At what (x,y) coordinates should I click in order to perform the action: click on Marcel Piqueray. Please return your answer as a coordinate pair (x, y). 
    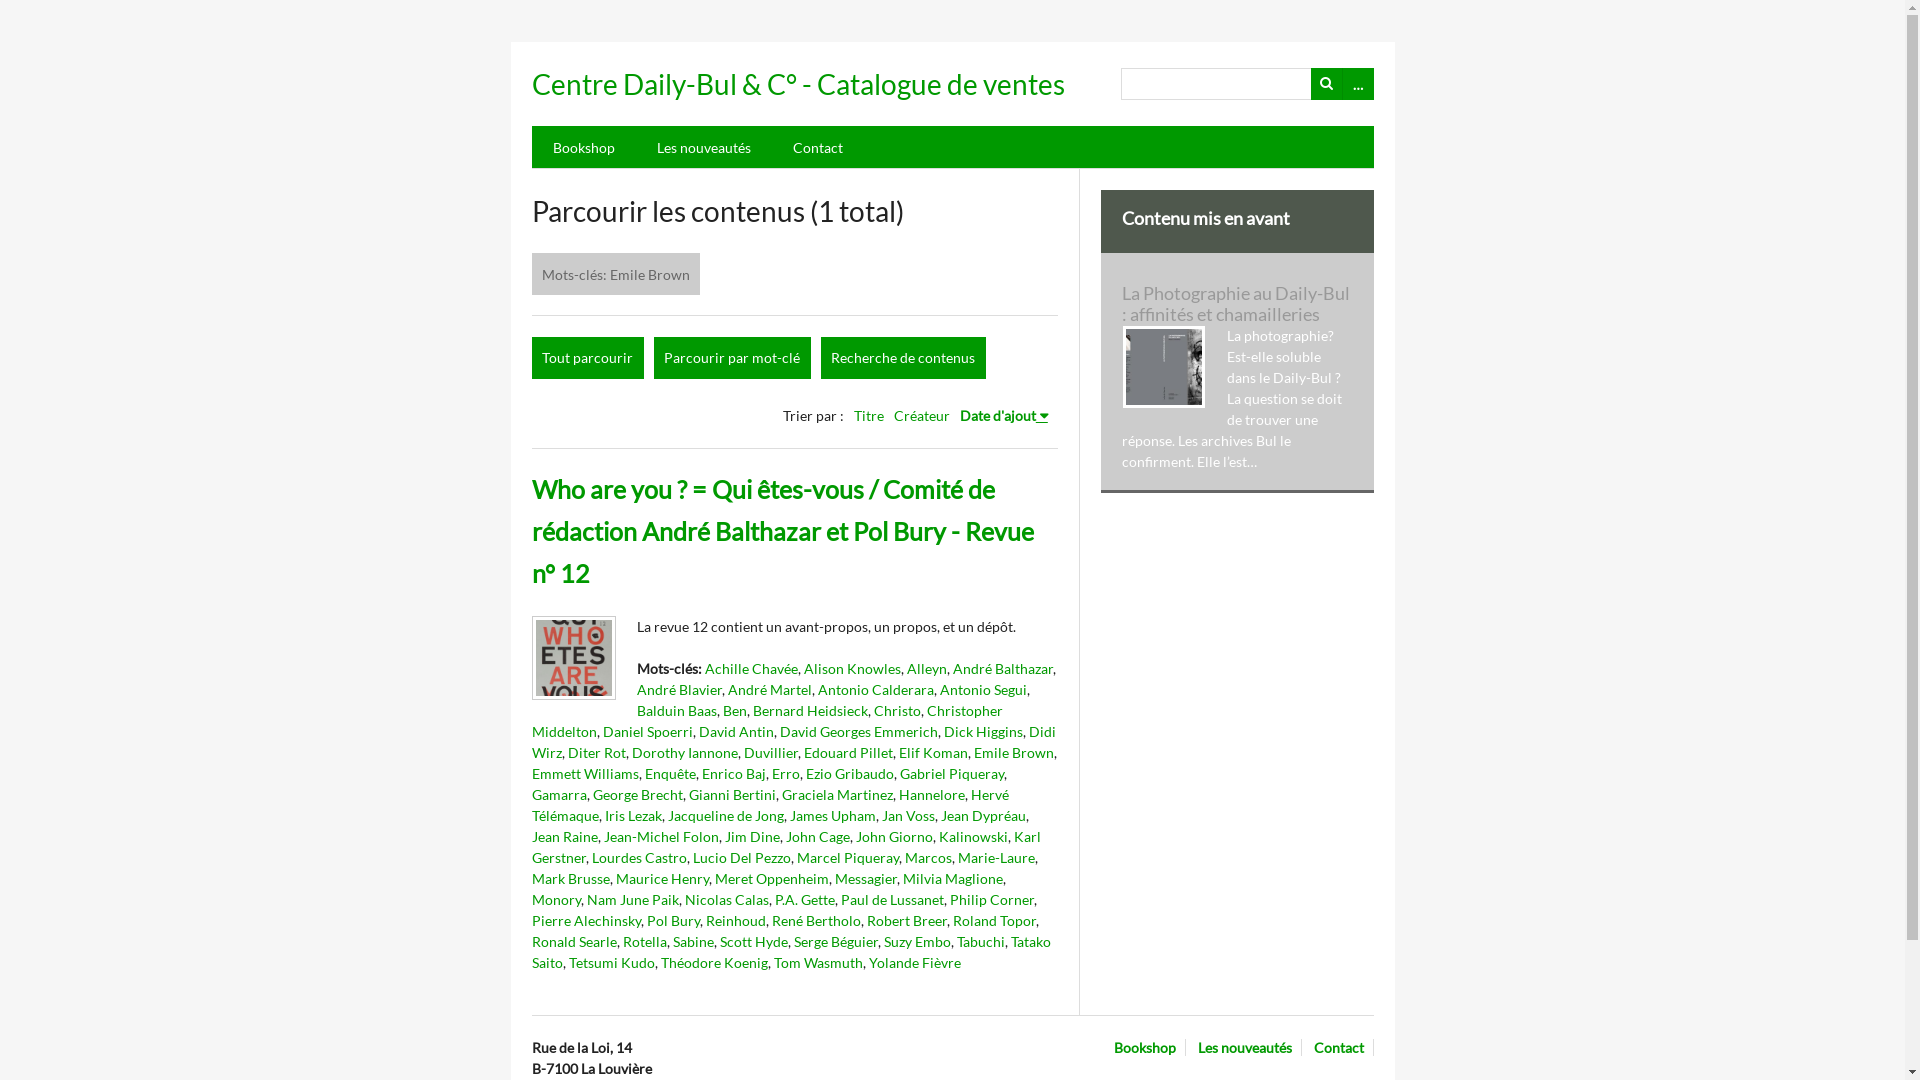
    Looking at the image, I should click on (847, 858).